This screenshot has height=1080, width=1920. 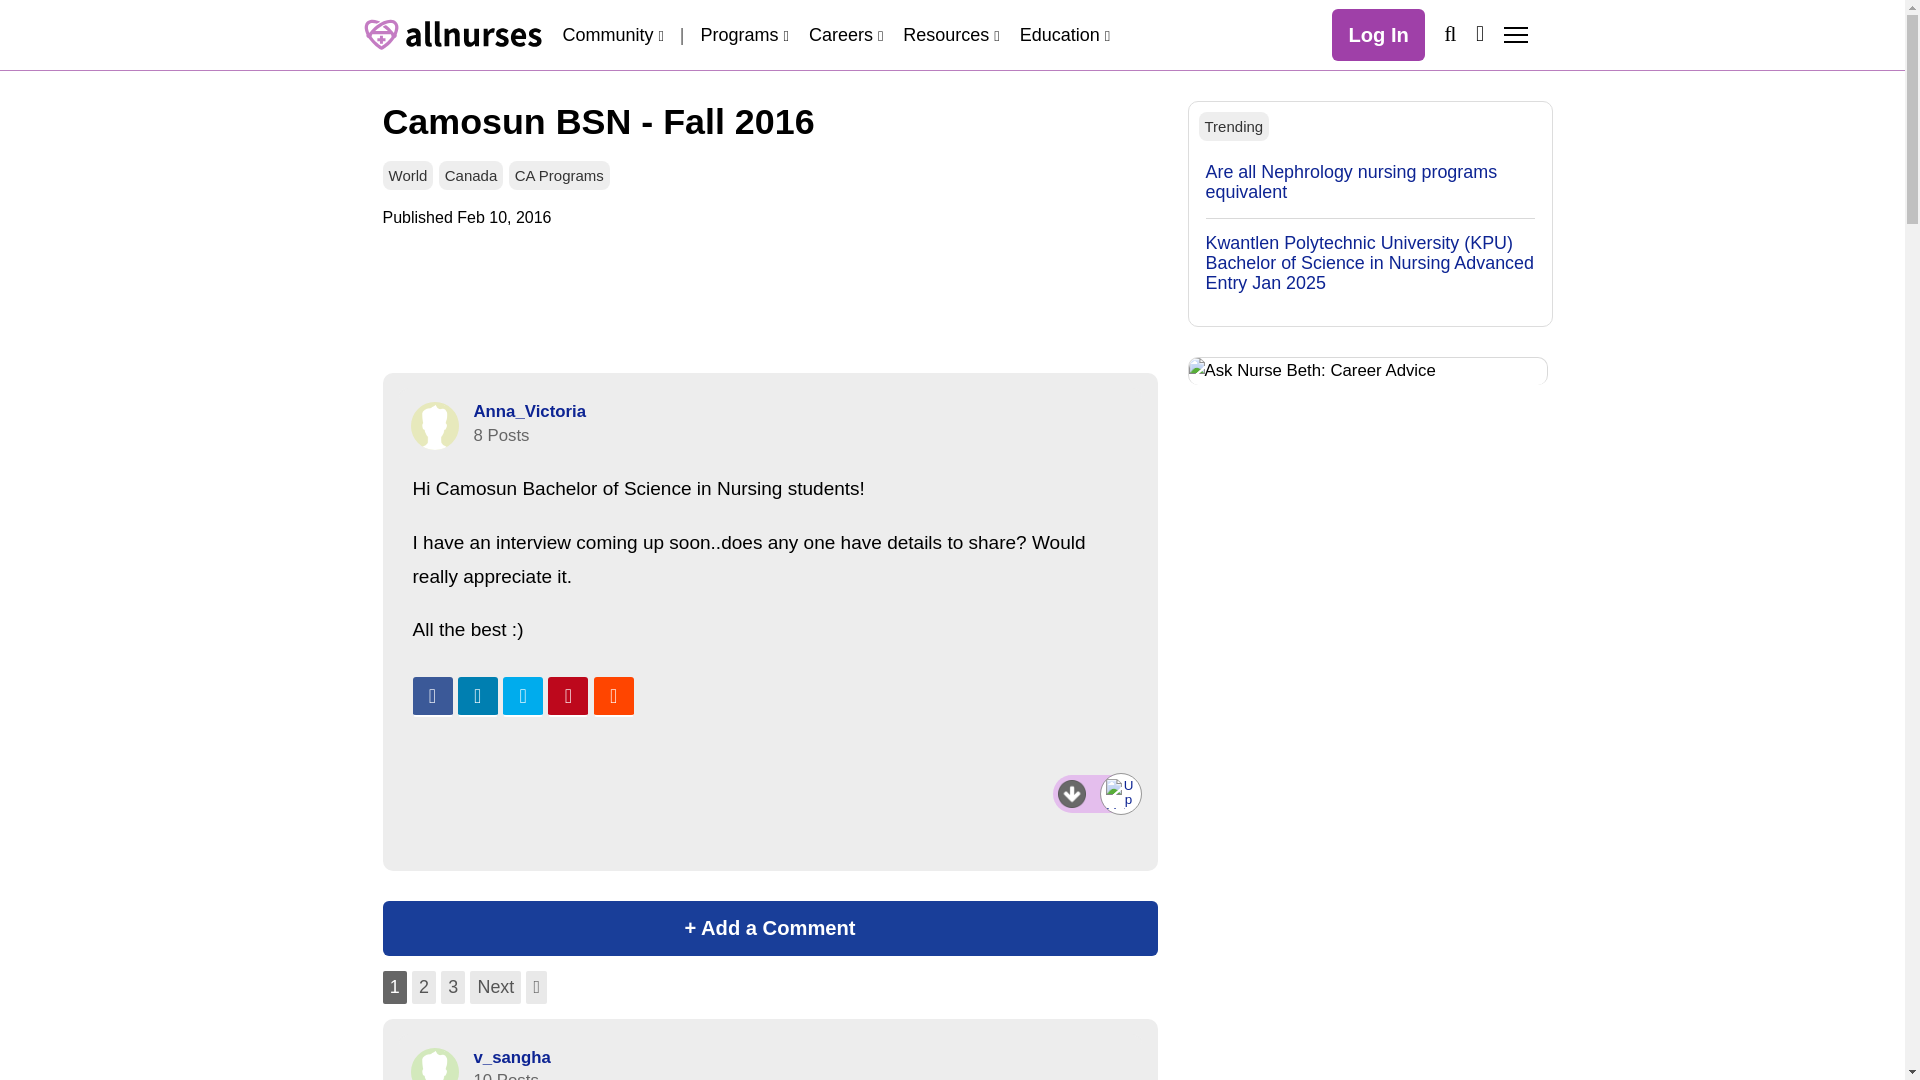 What do you see at coordinates (612, 34) in the screenshot?
I see `Community` at bounding box center [612, 34].